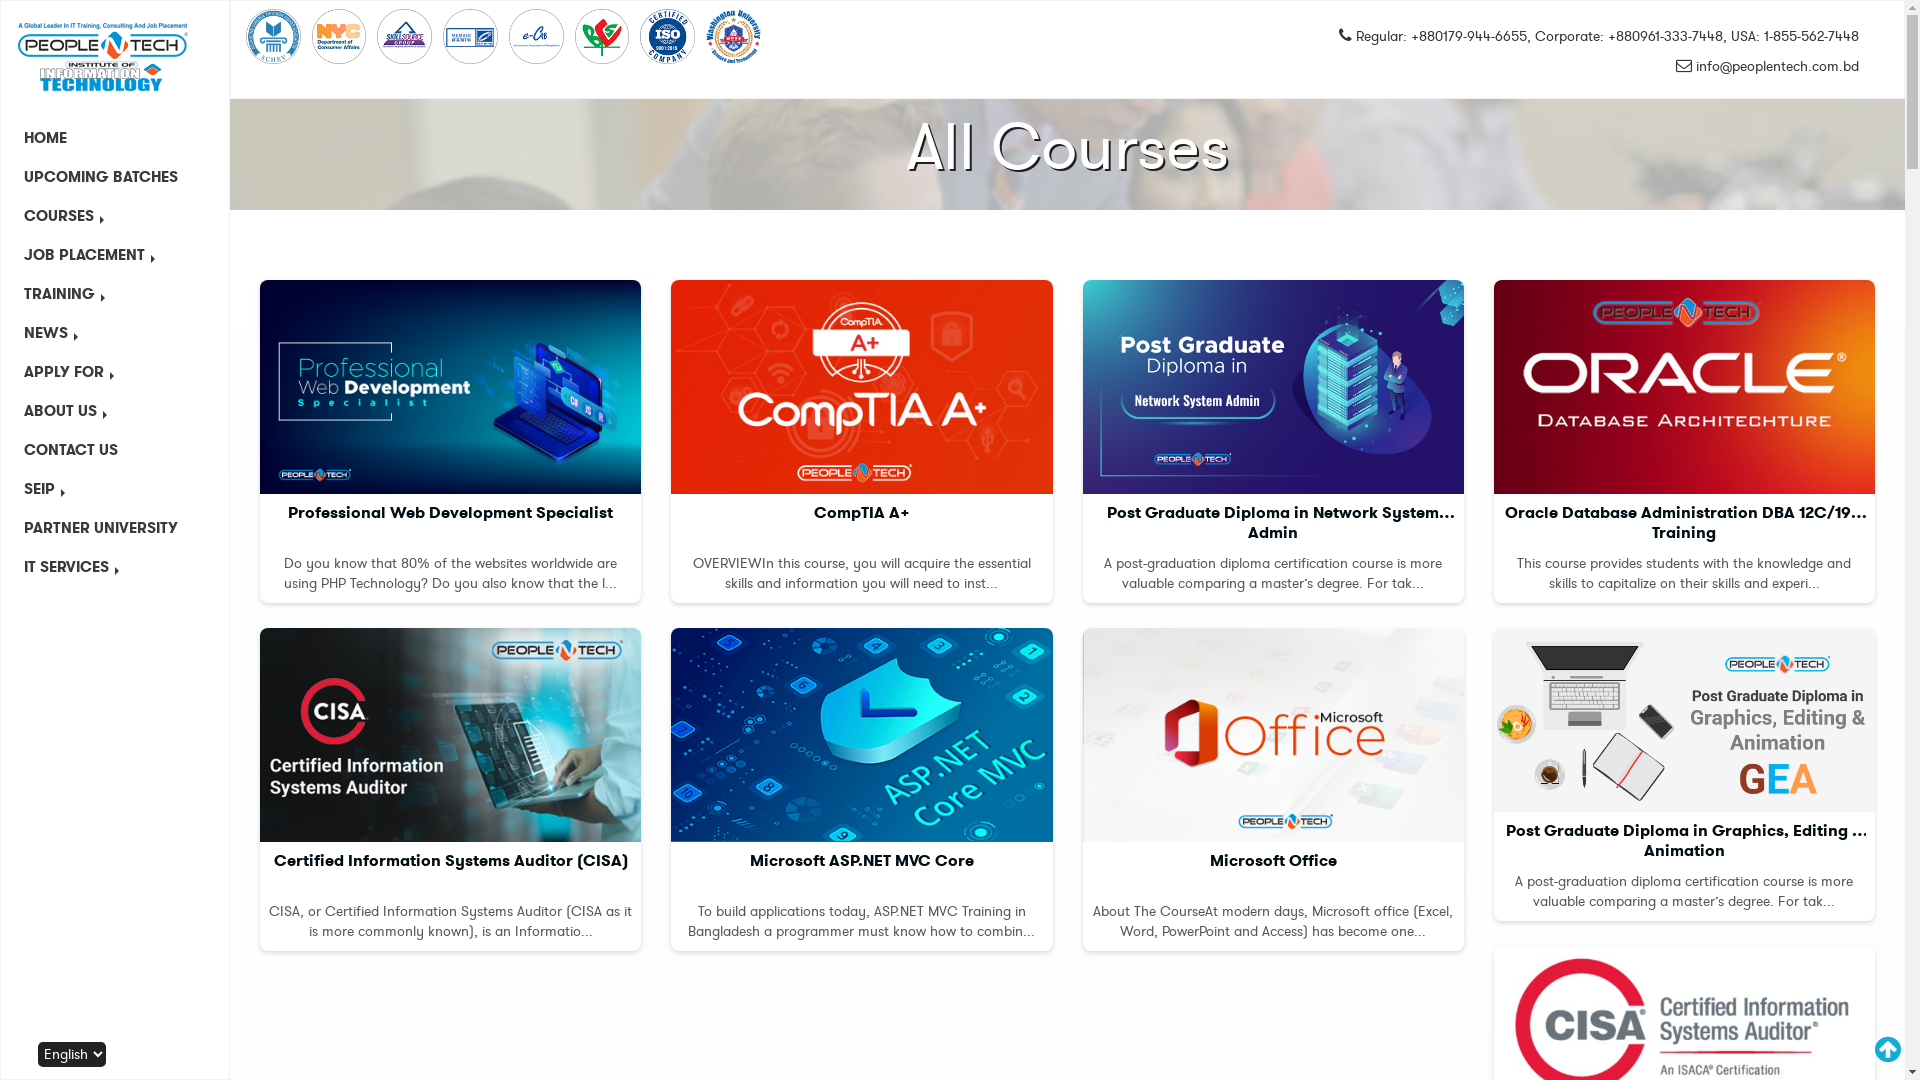 The image size is (1920, 1080). Describe the element at coordinates (115, 489) in the screenshot. I see `SEIP` at that location.